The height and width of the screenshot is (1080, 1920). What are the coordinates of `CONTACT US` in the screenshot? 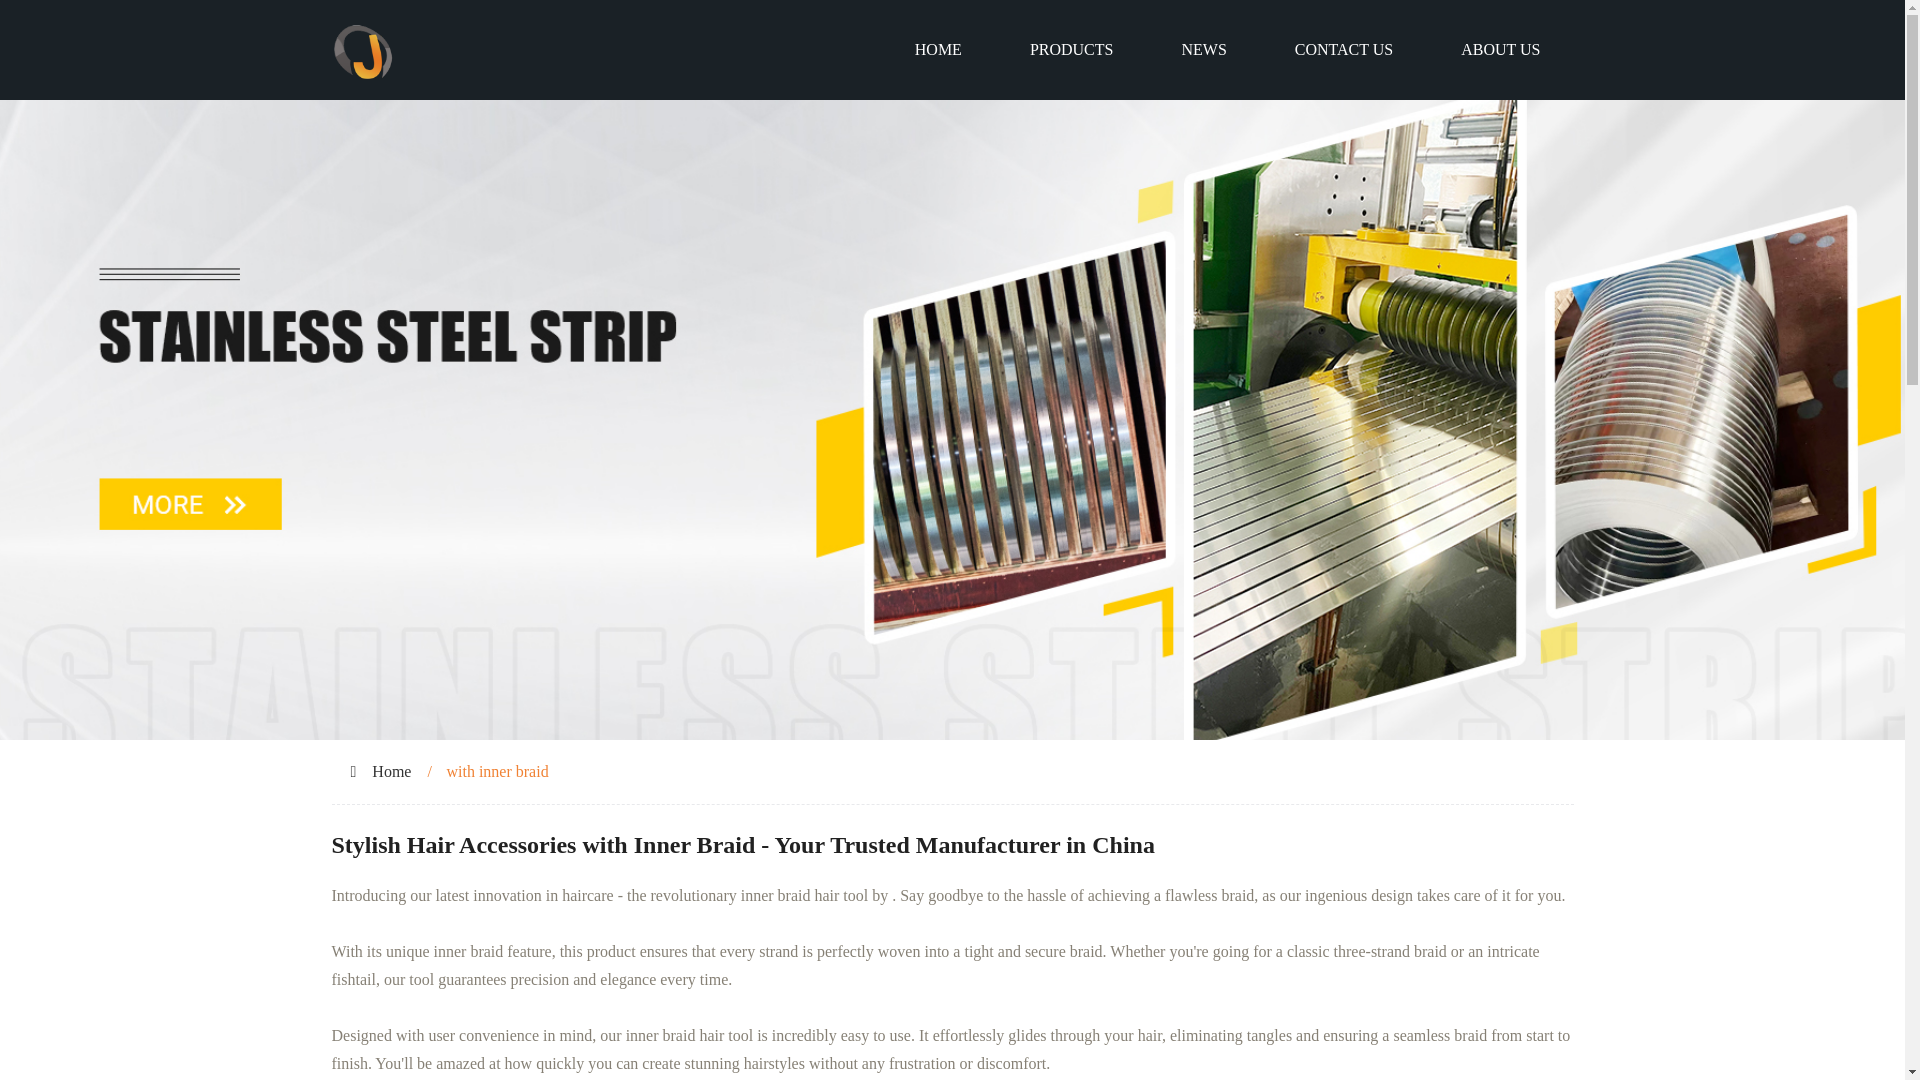 It's located at (1344, 50).